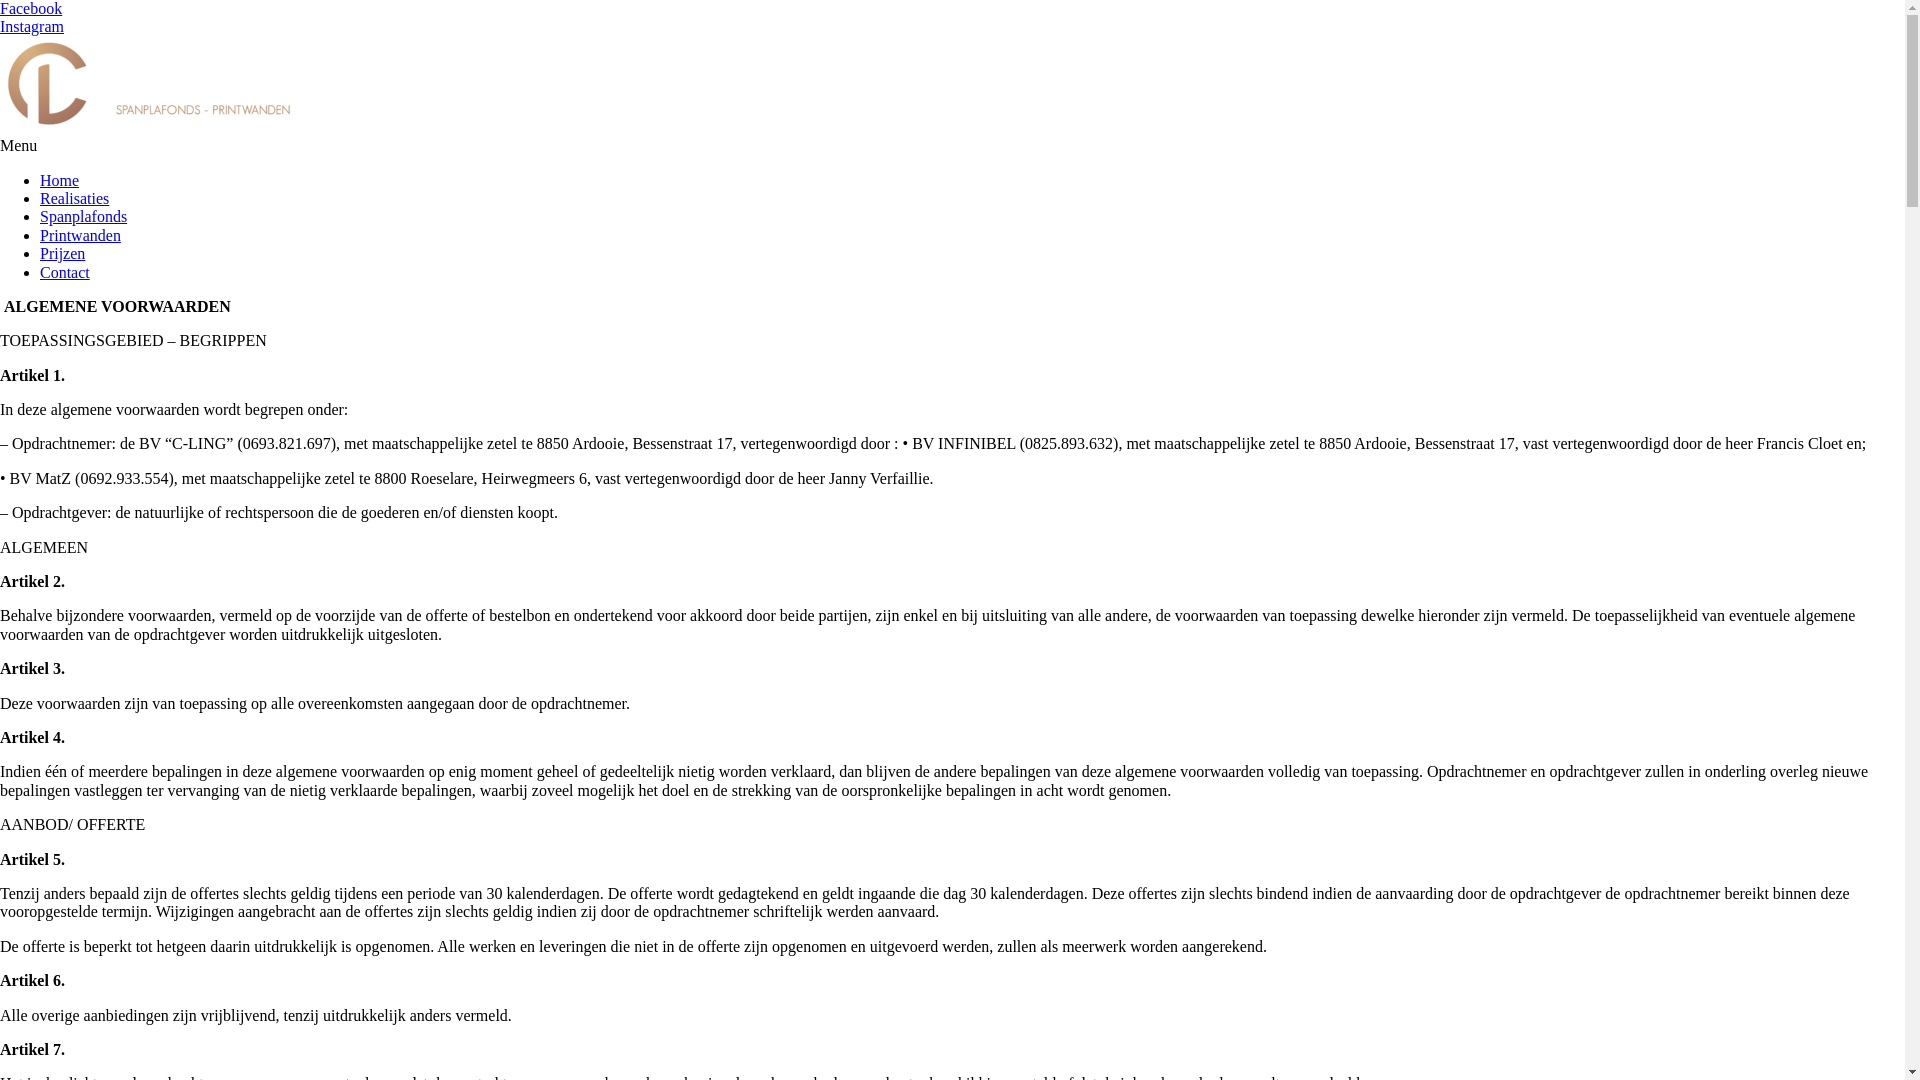  I want to click on Contact, so click(65, 272).